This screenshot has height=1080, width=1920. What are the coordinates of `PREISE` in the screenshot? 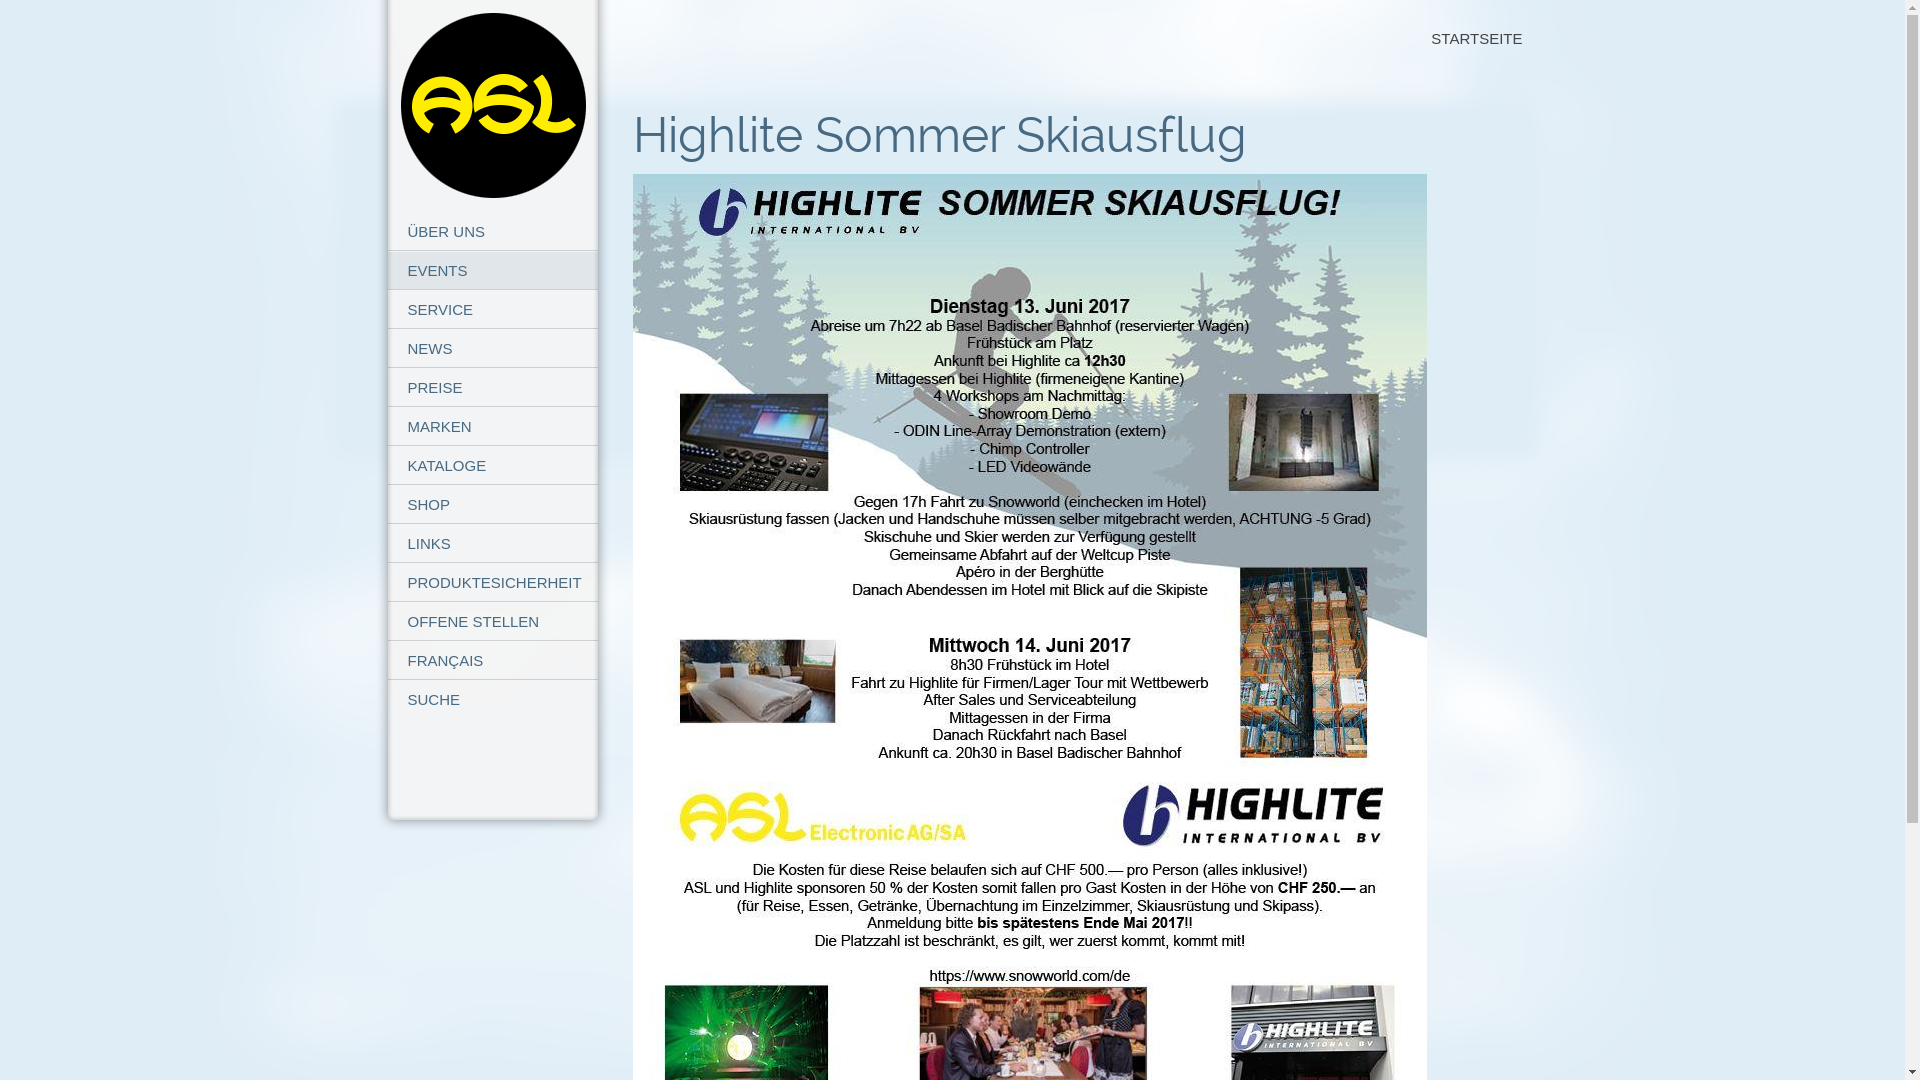 It's located at (493, 388).